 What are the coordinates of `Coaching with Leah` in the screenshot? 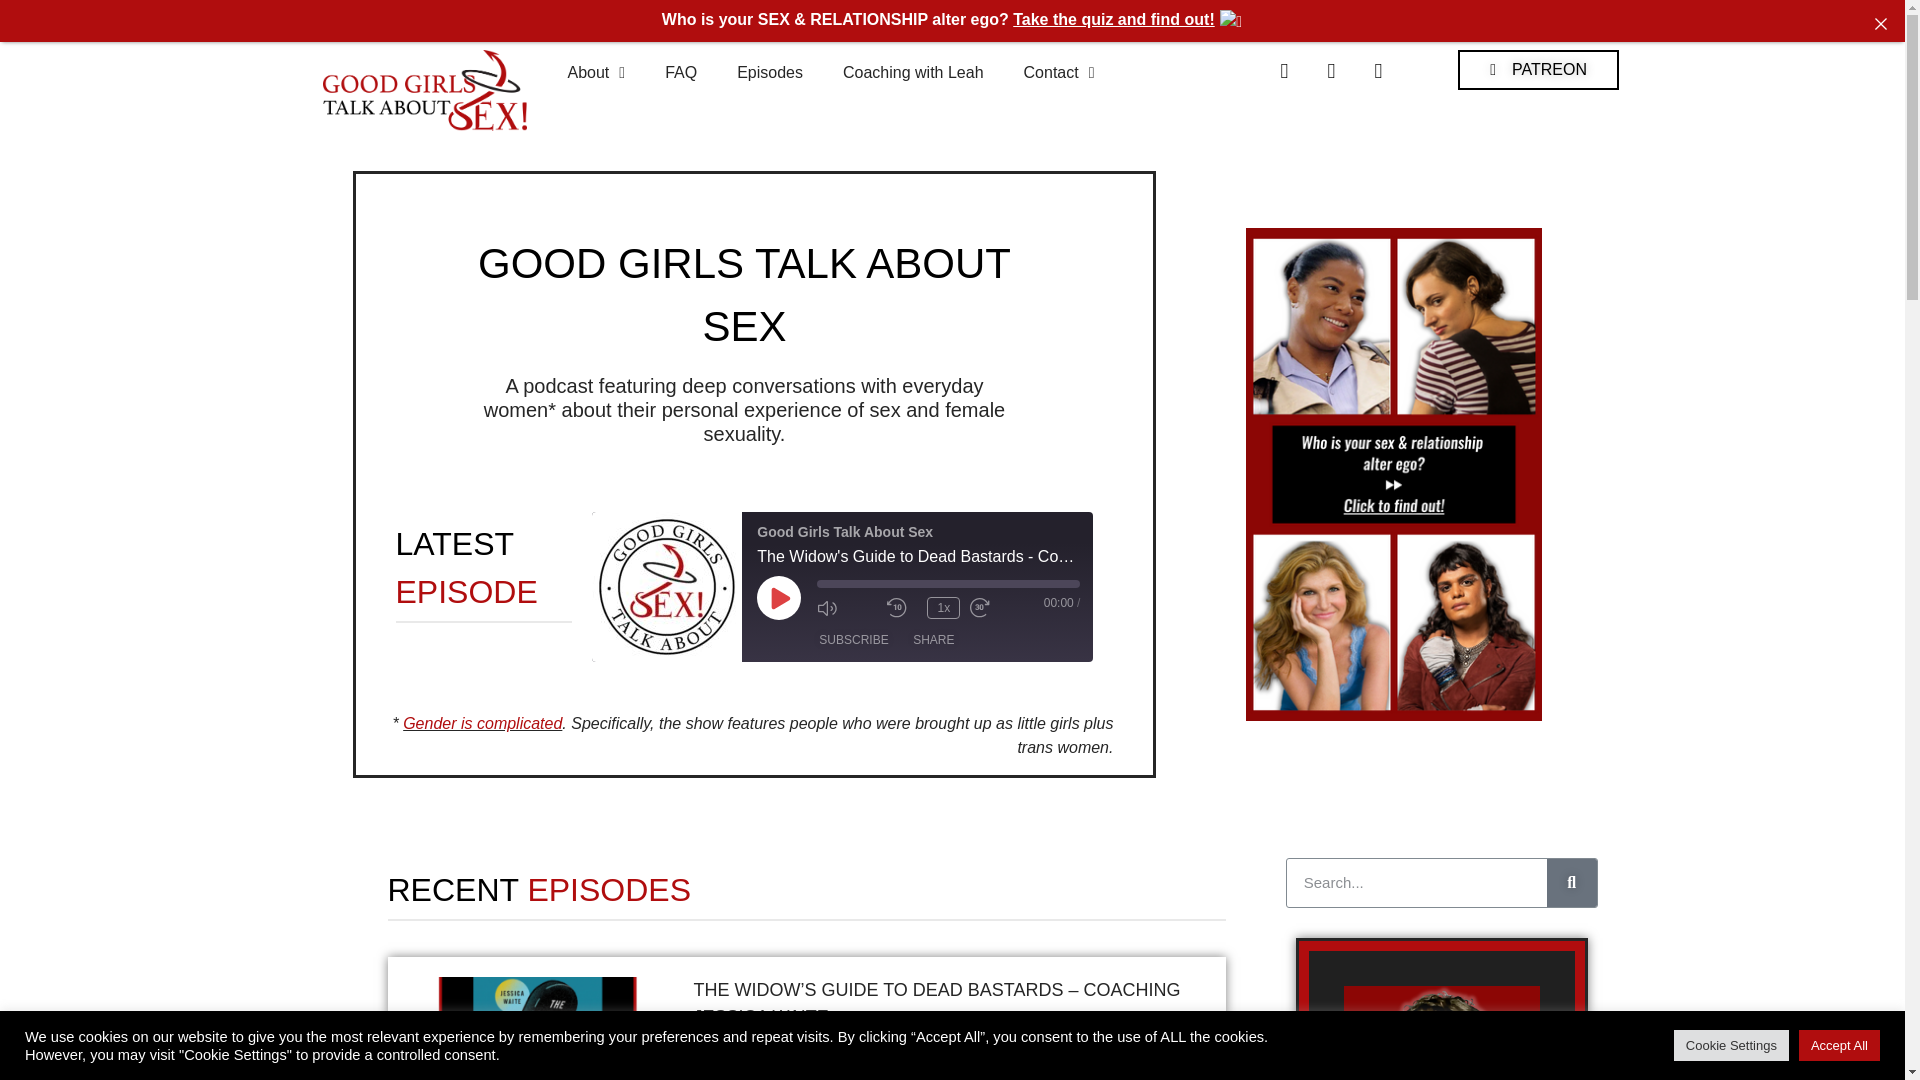 It's located at (914, 72).